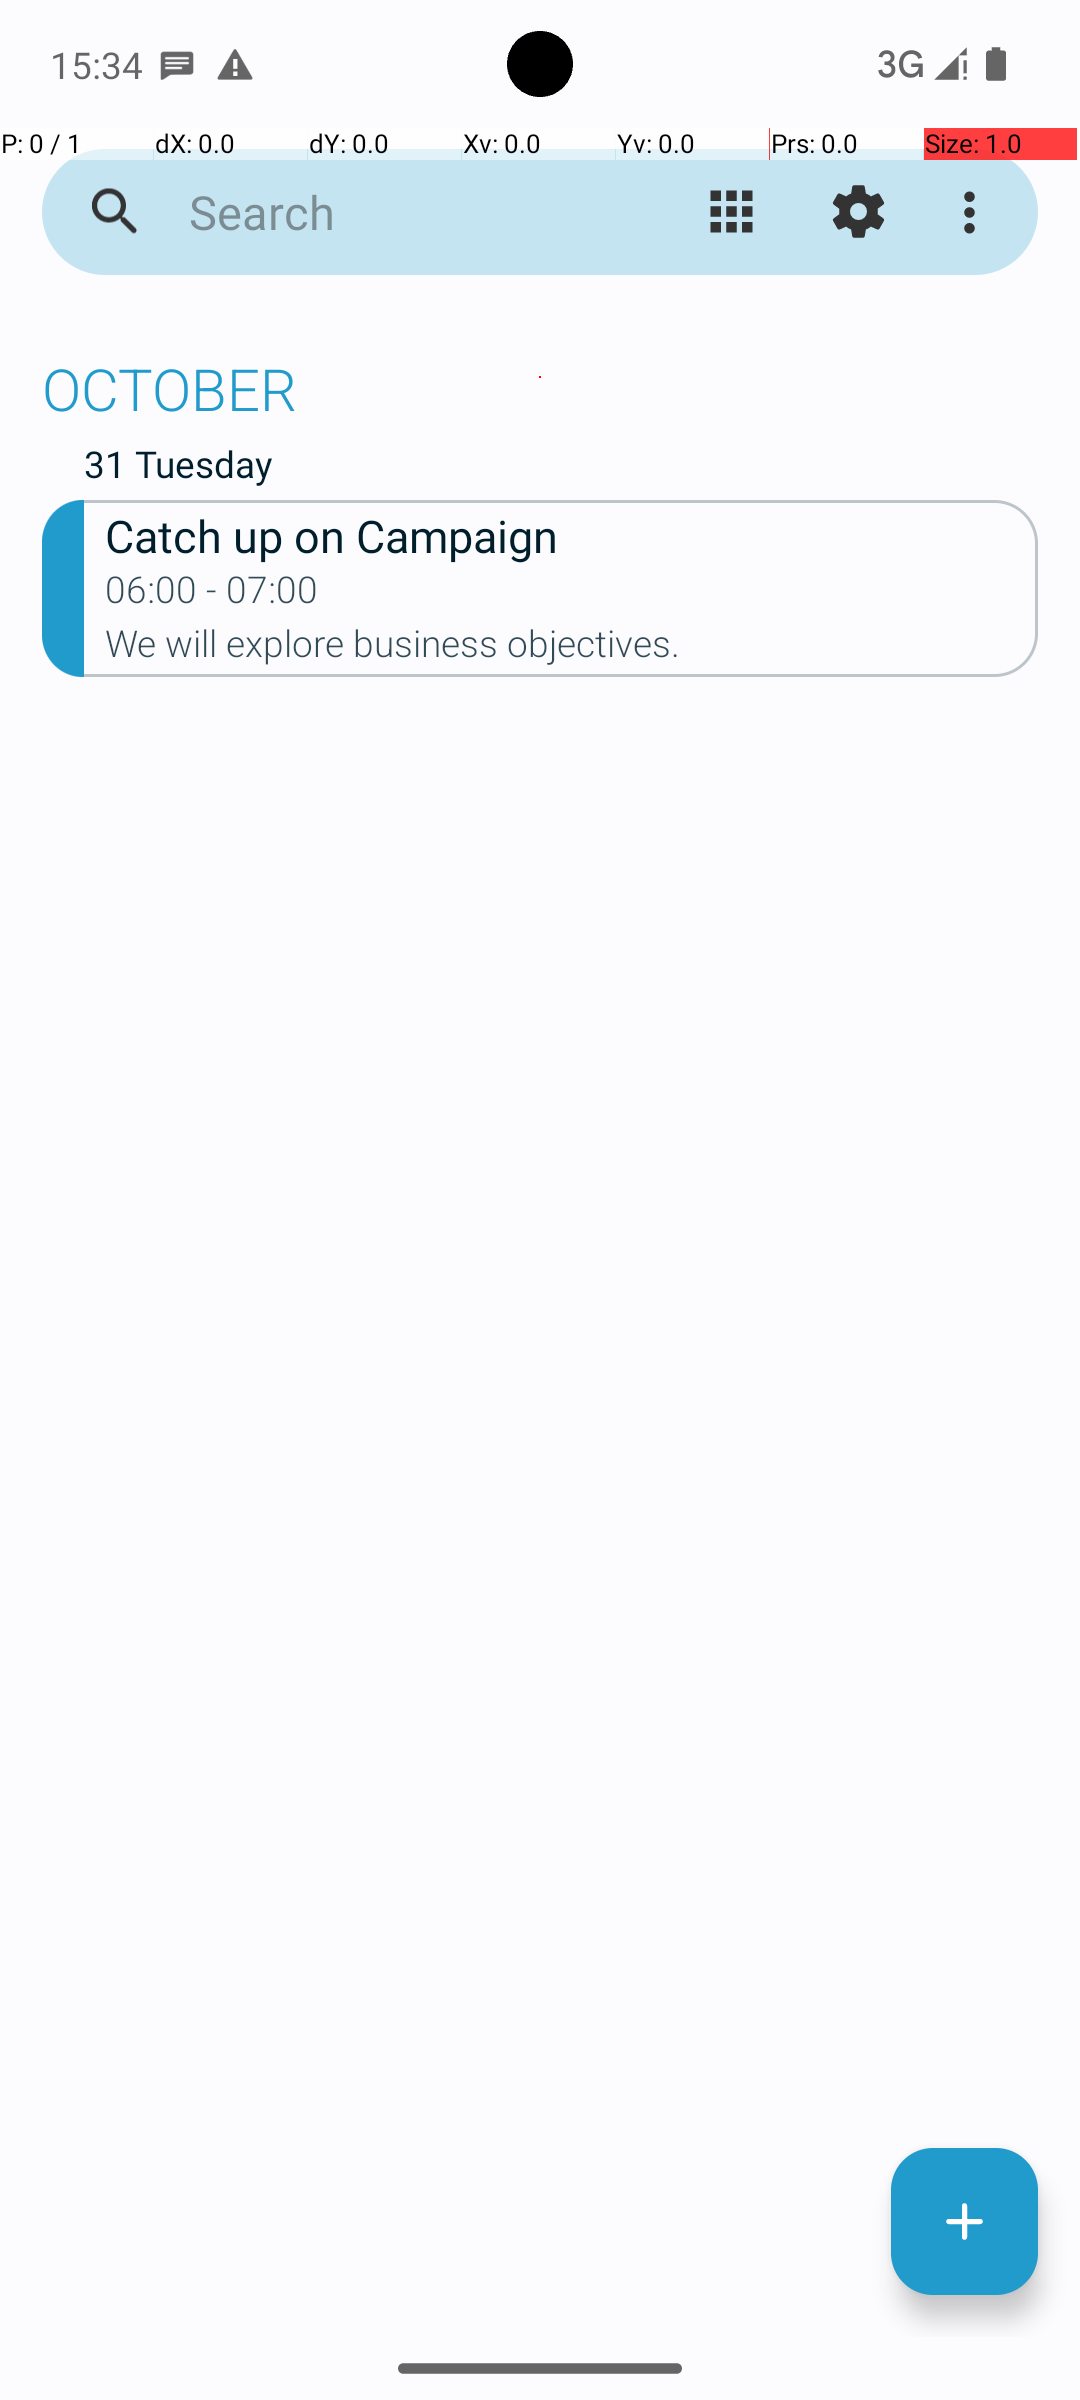 The image size is (1080, 2400). What do you see at coordinates (572, 650) in the screenshot?
I see `We will explore business objectives.` at bounding box center [572, 650].